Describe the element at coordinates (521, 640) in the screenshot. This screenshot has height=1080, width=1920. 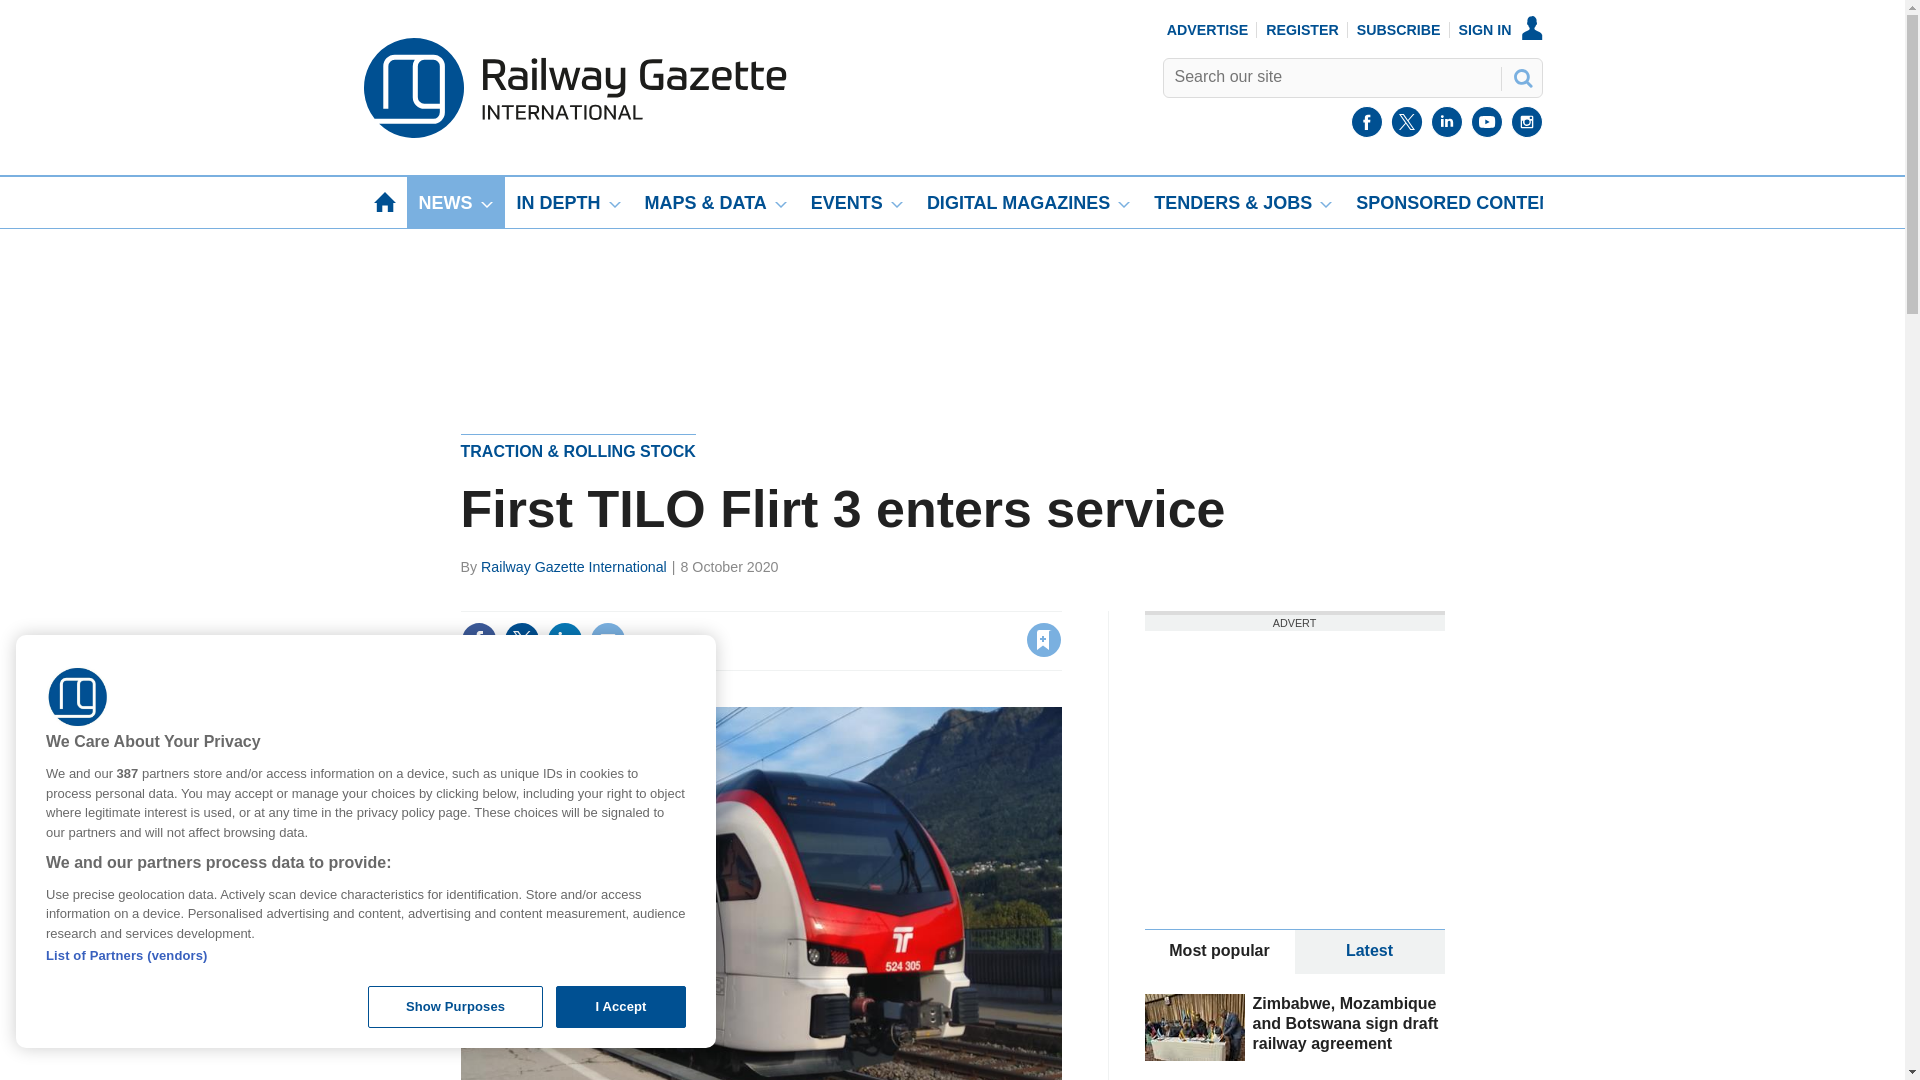
I see `Share this on Twitter` at that location.